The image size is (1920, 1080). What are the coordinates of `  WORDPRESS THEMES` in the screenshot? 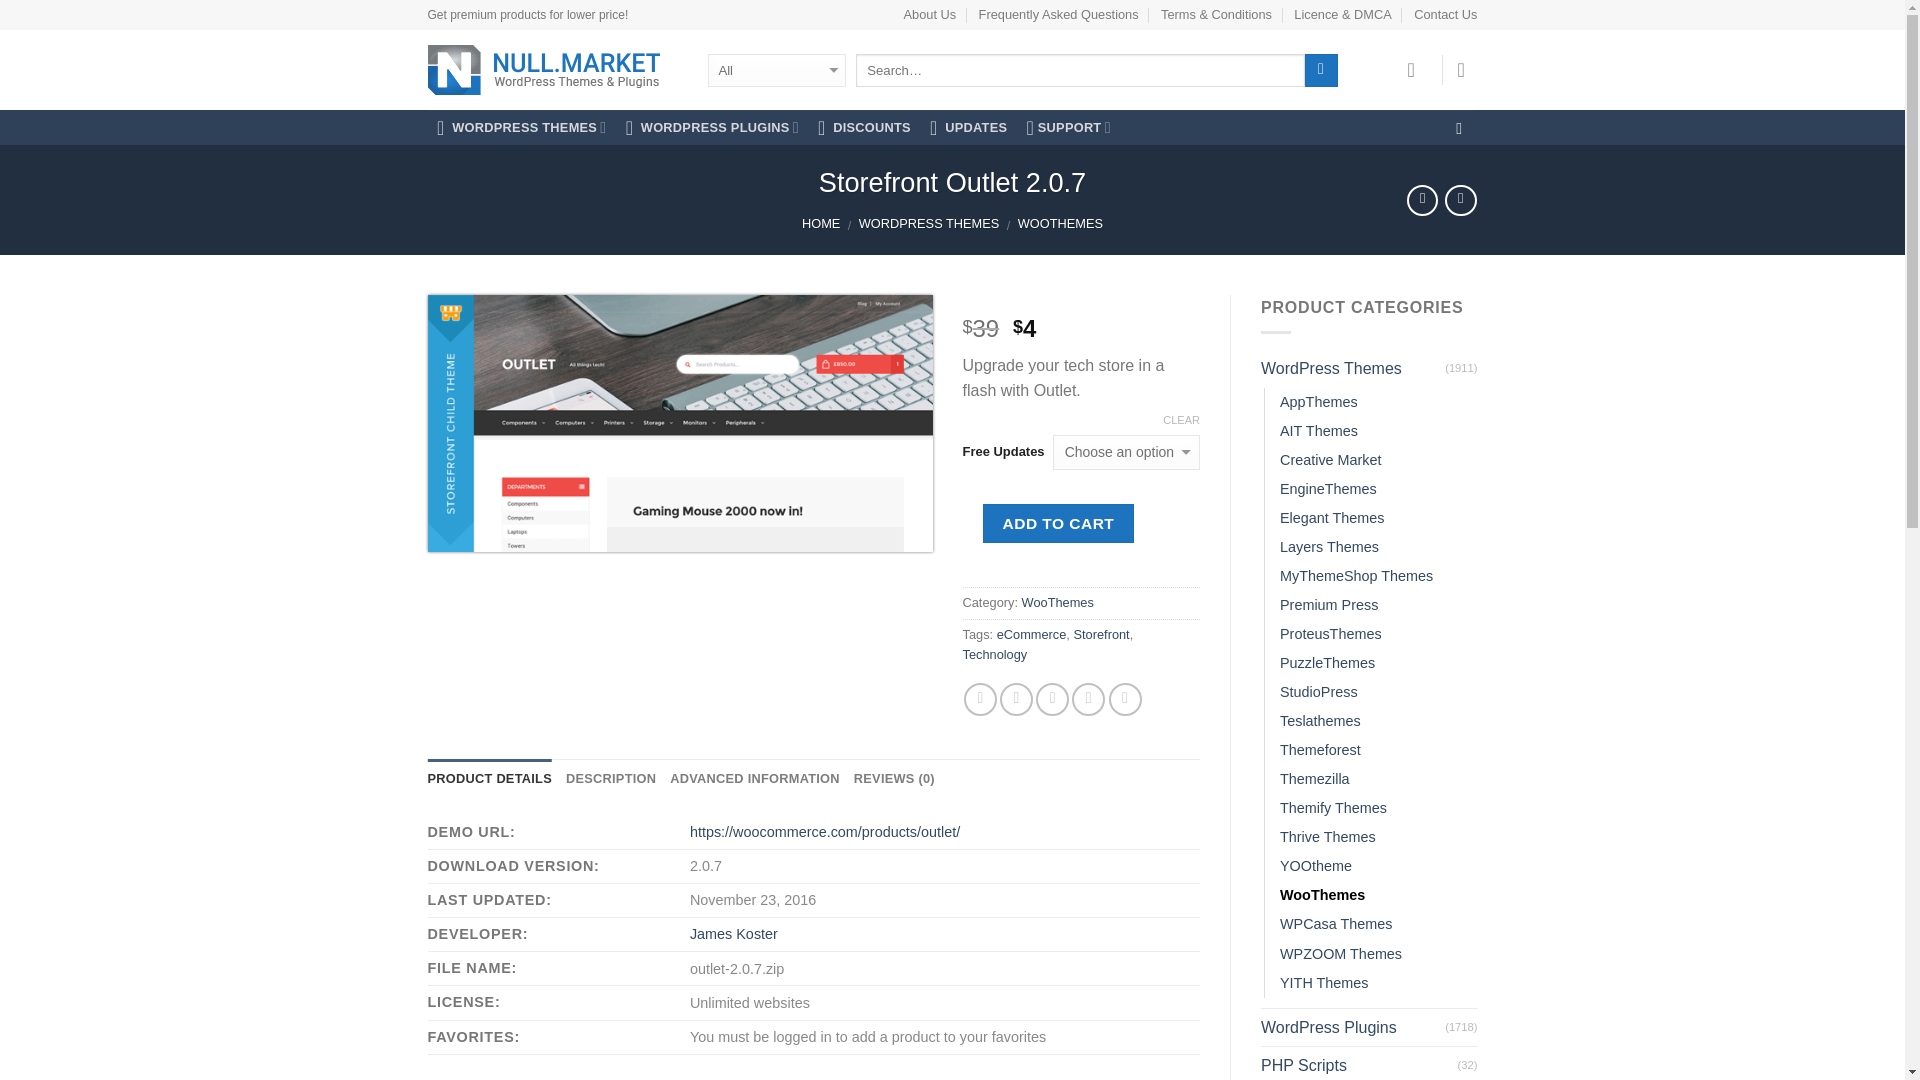 It's located at (522, 128).